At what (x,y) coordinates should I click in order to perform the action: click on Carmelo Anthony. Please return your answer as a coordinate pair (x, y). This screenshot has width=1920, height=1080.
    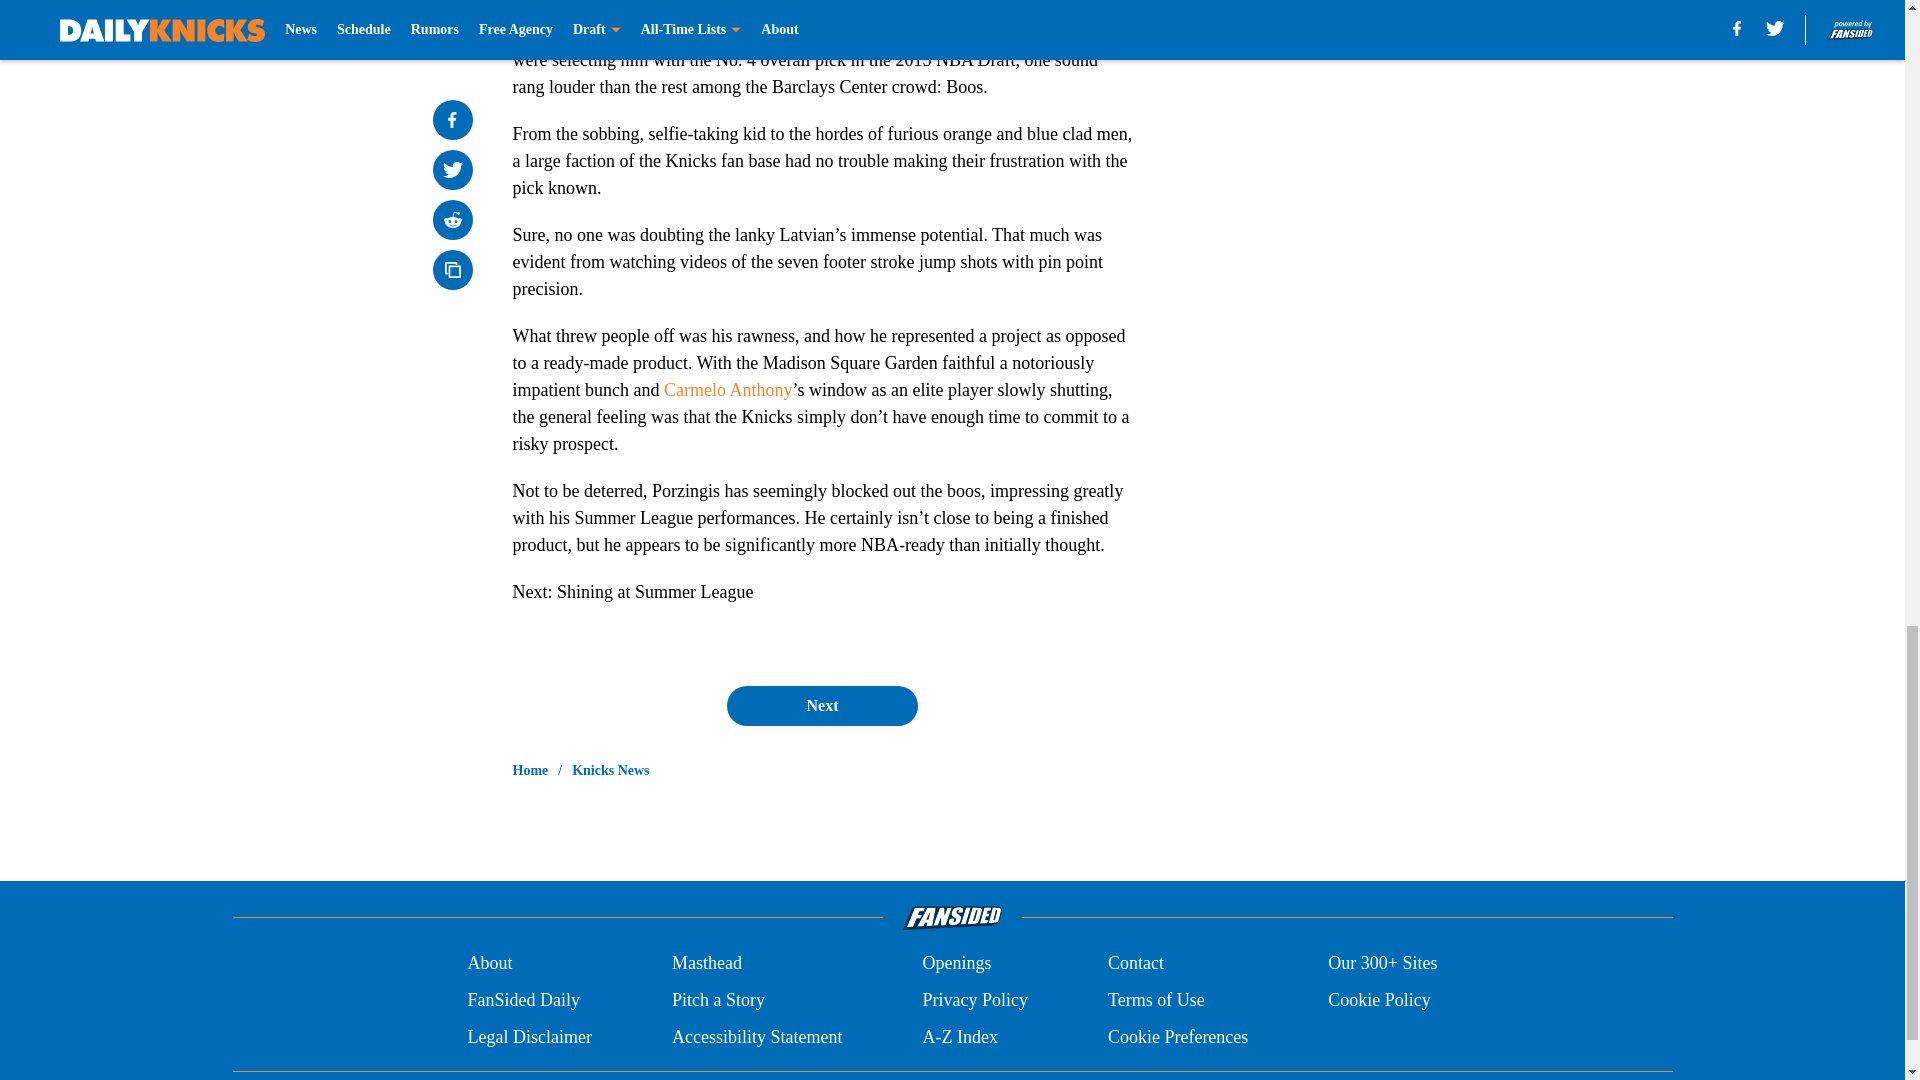
    Looking at the image, I should click on (728, 390).